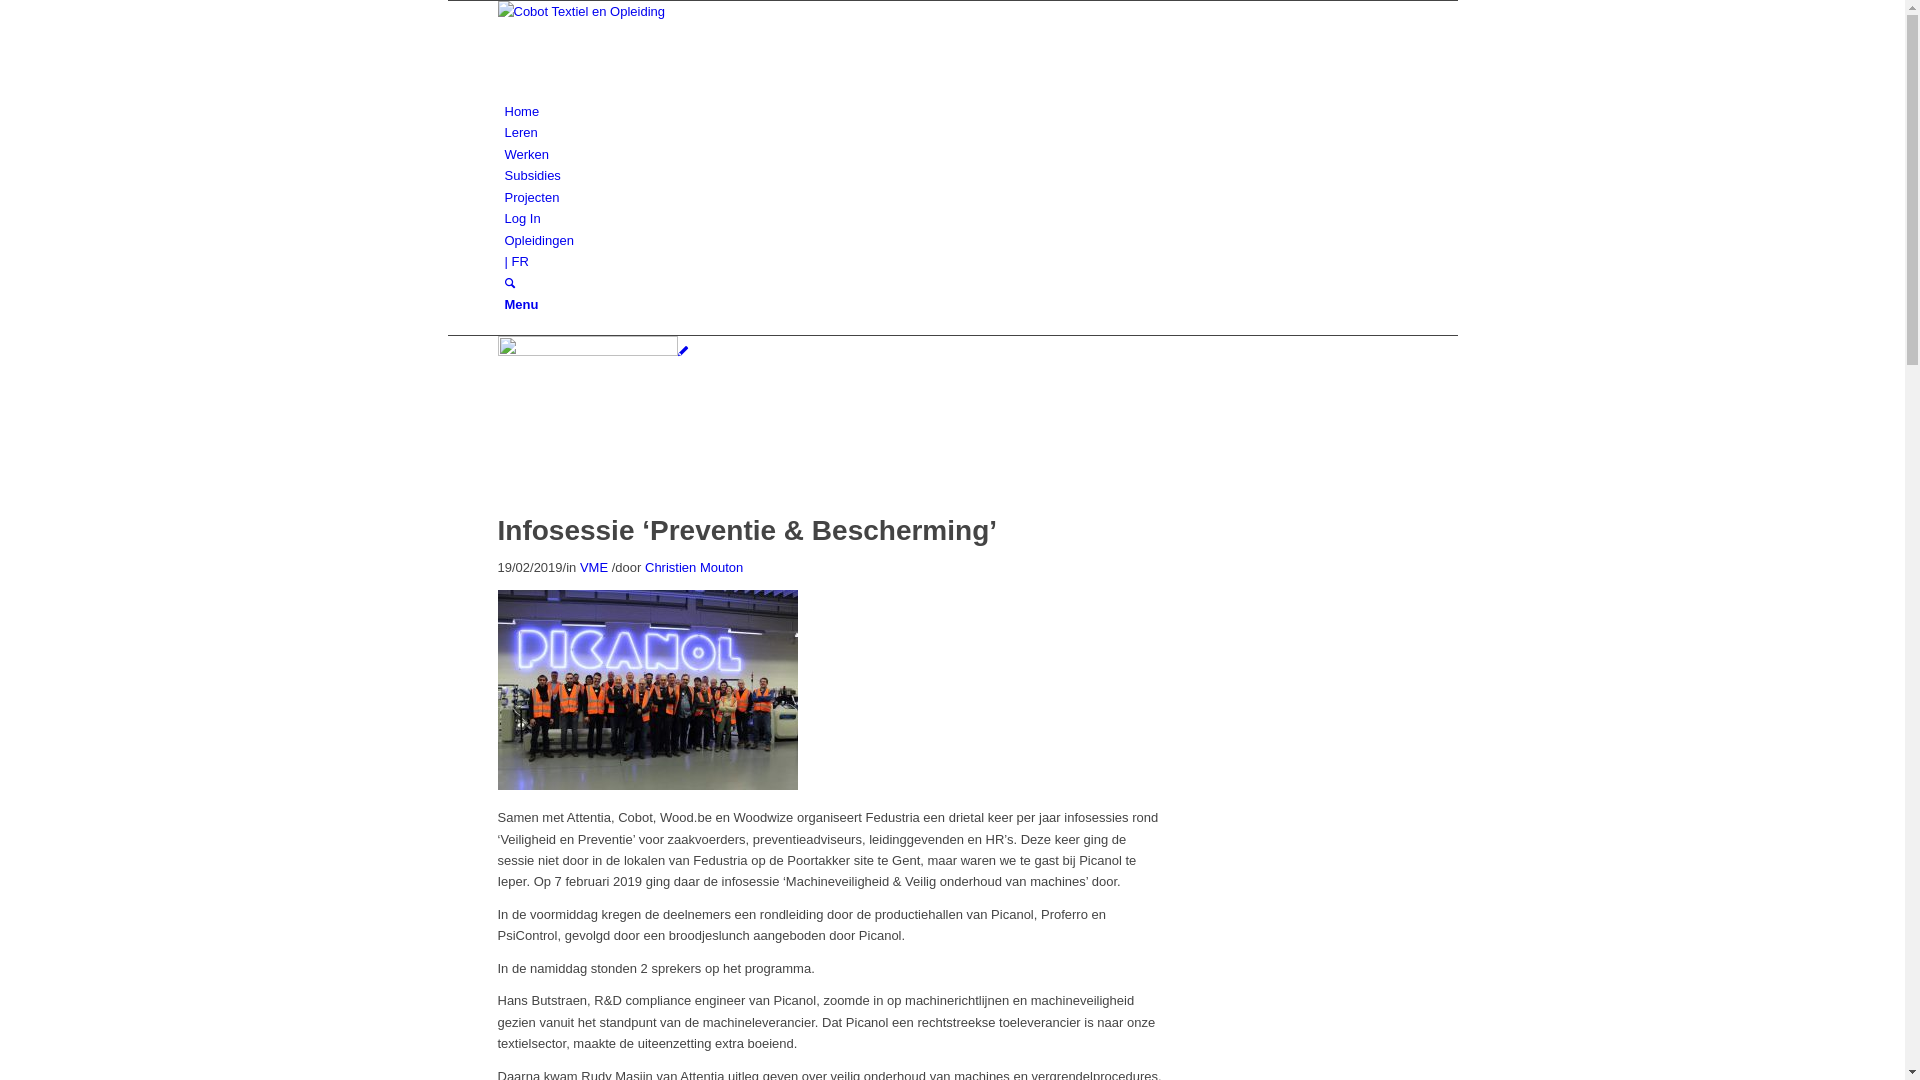  I want to click on Christien Mouton, so click(694, 568).